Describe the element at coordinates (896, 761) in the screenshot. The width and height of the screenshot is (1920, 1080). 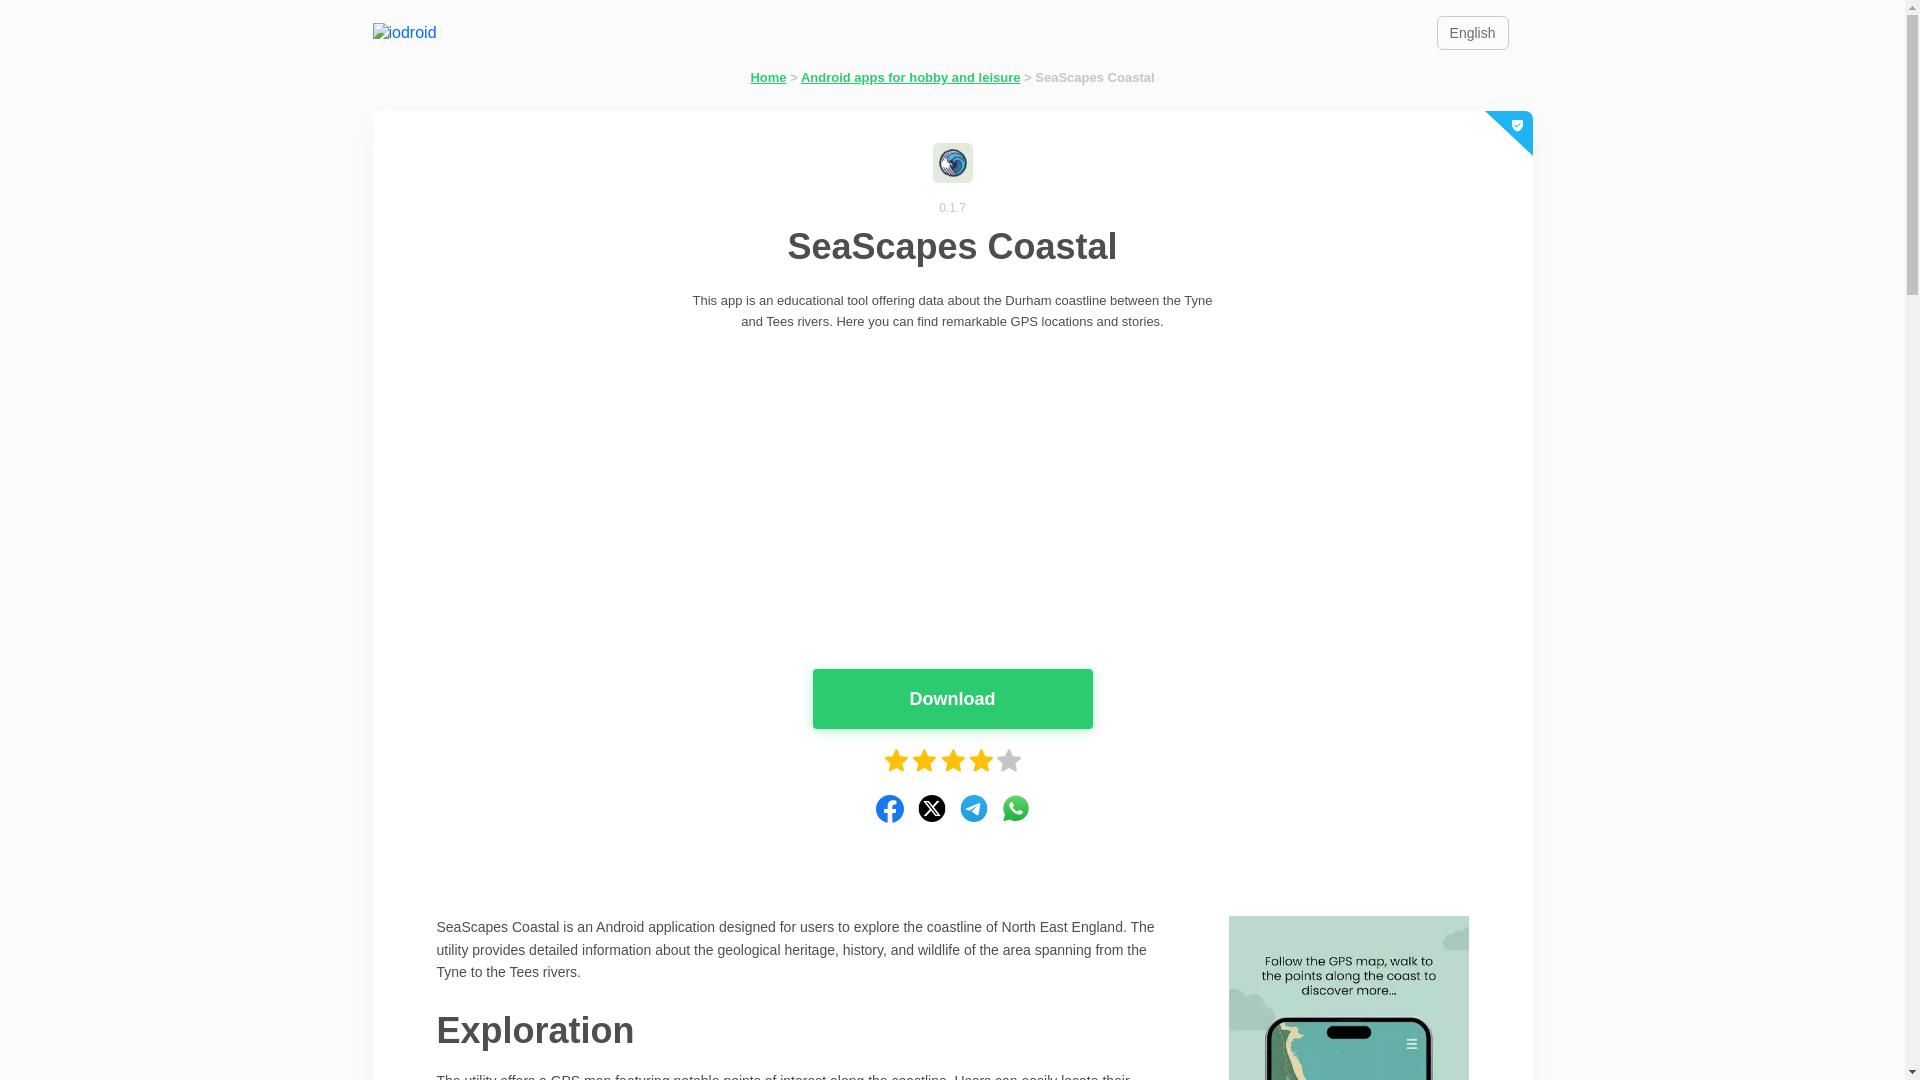
I see `1` at that location.